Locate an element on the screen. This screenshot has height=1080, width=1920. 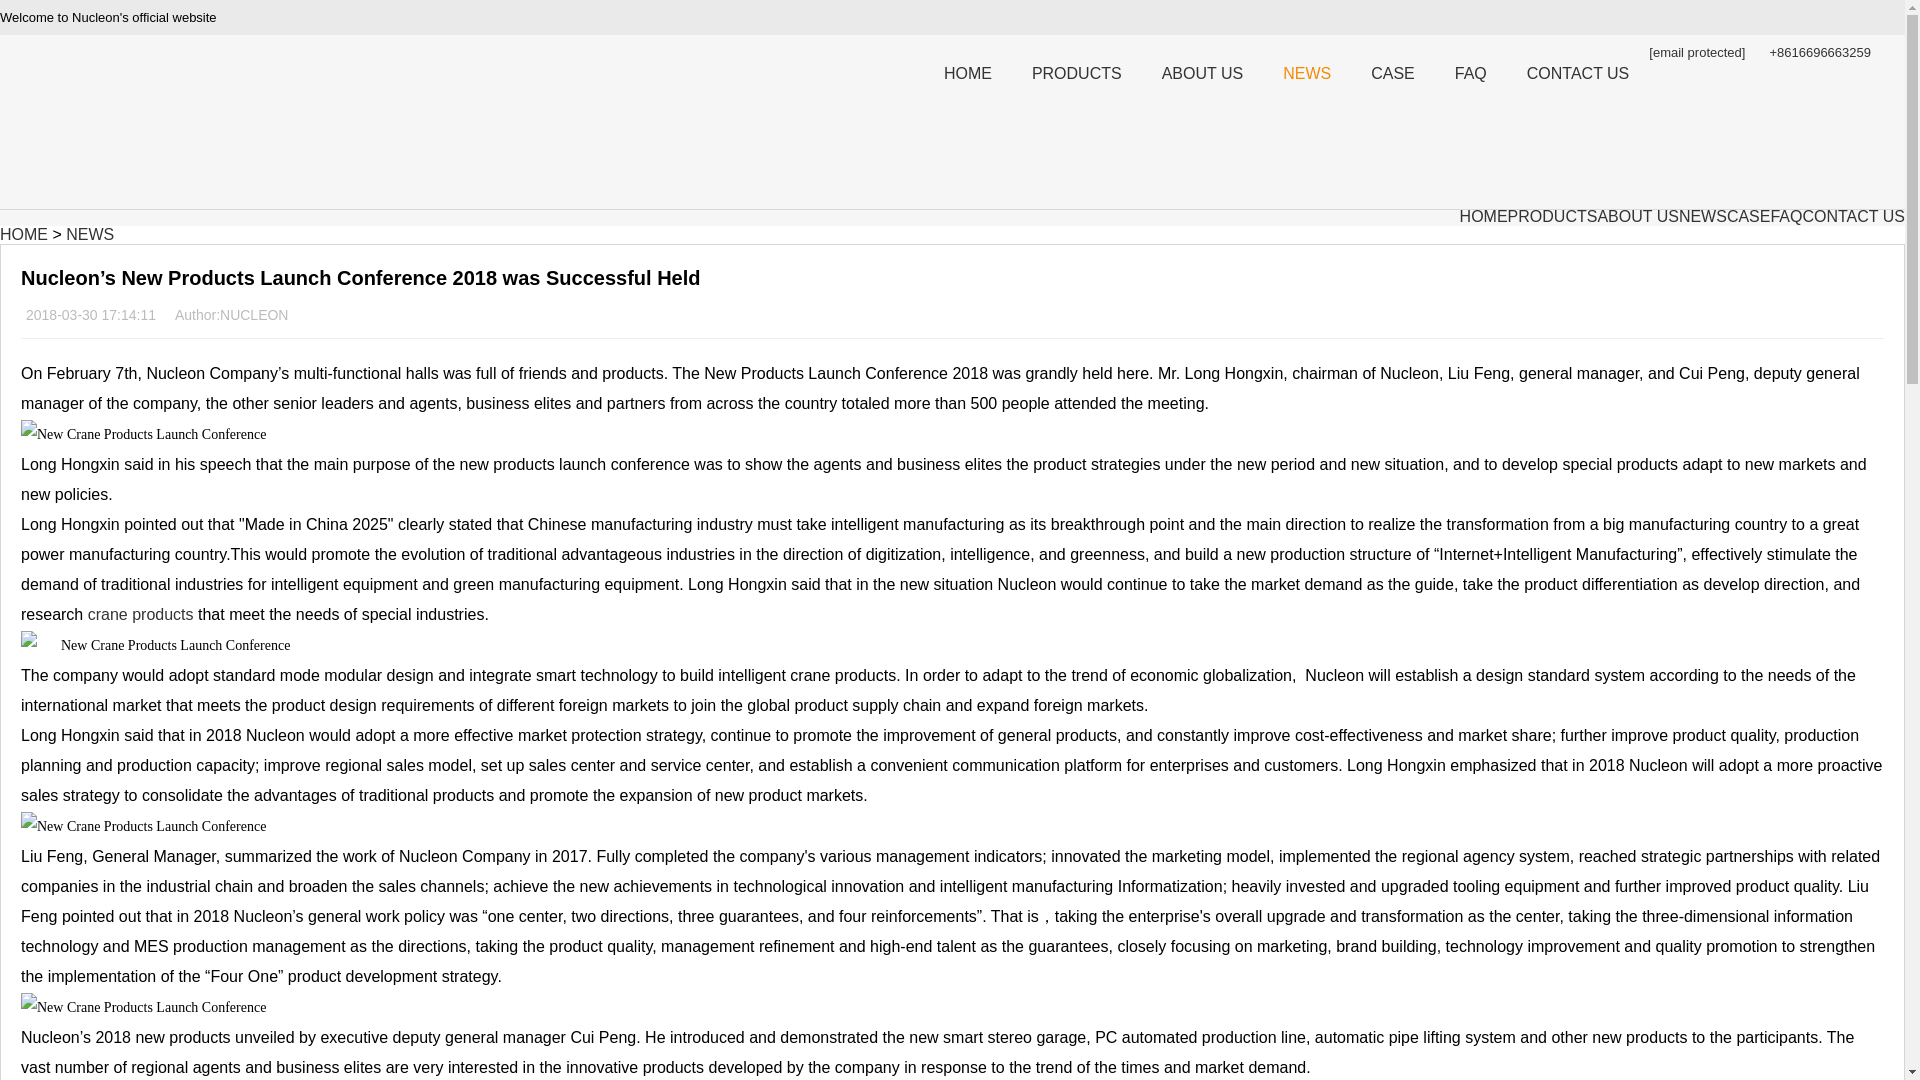
NEWS is located at coordinates (89, 234).